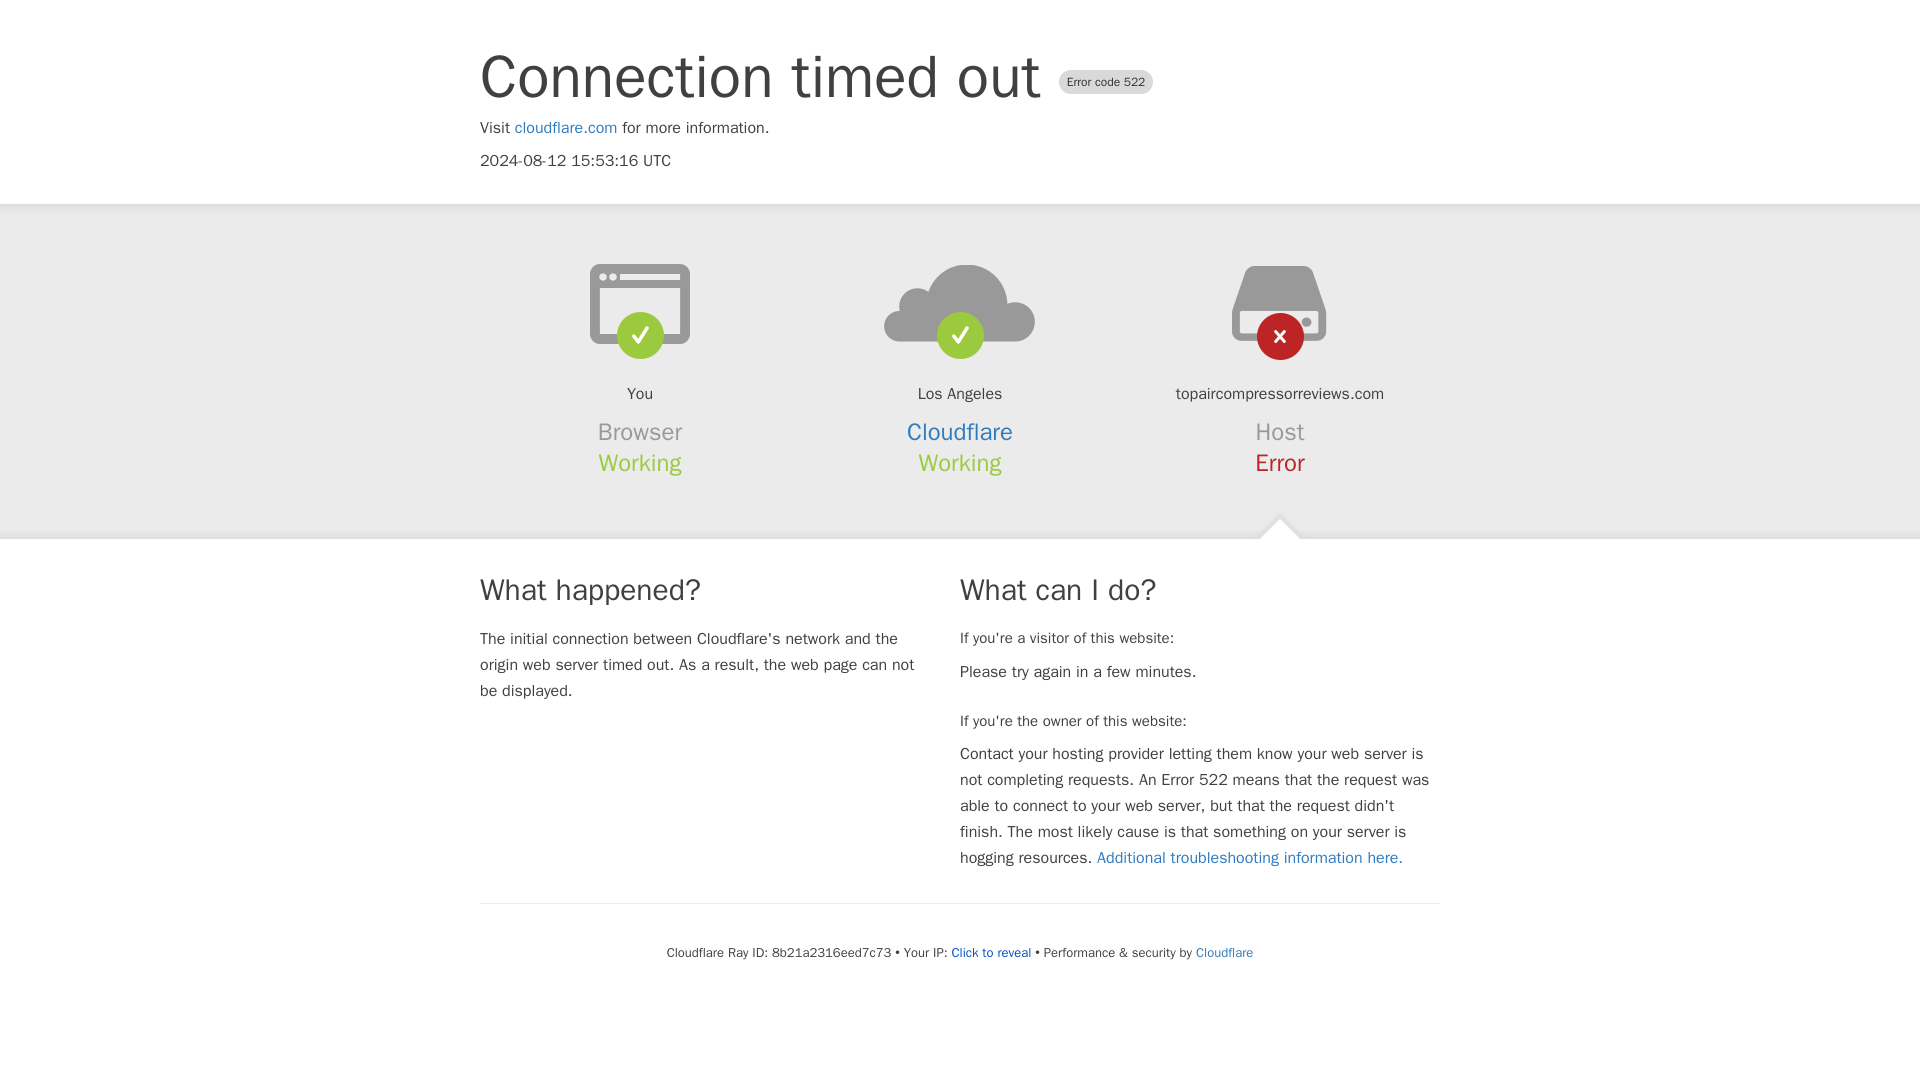 The width and height of the screenshot is (1920, 1080). What do you see at coordinates (1250, 858) in the screenshot?
I see `Additional troubleshooting information here.` at bounding box center [1250, 858].